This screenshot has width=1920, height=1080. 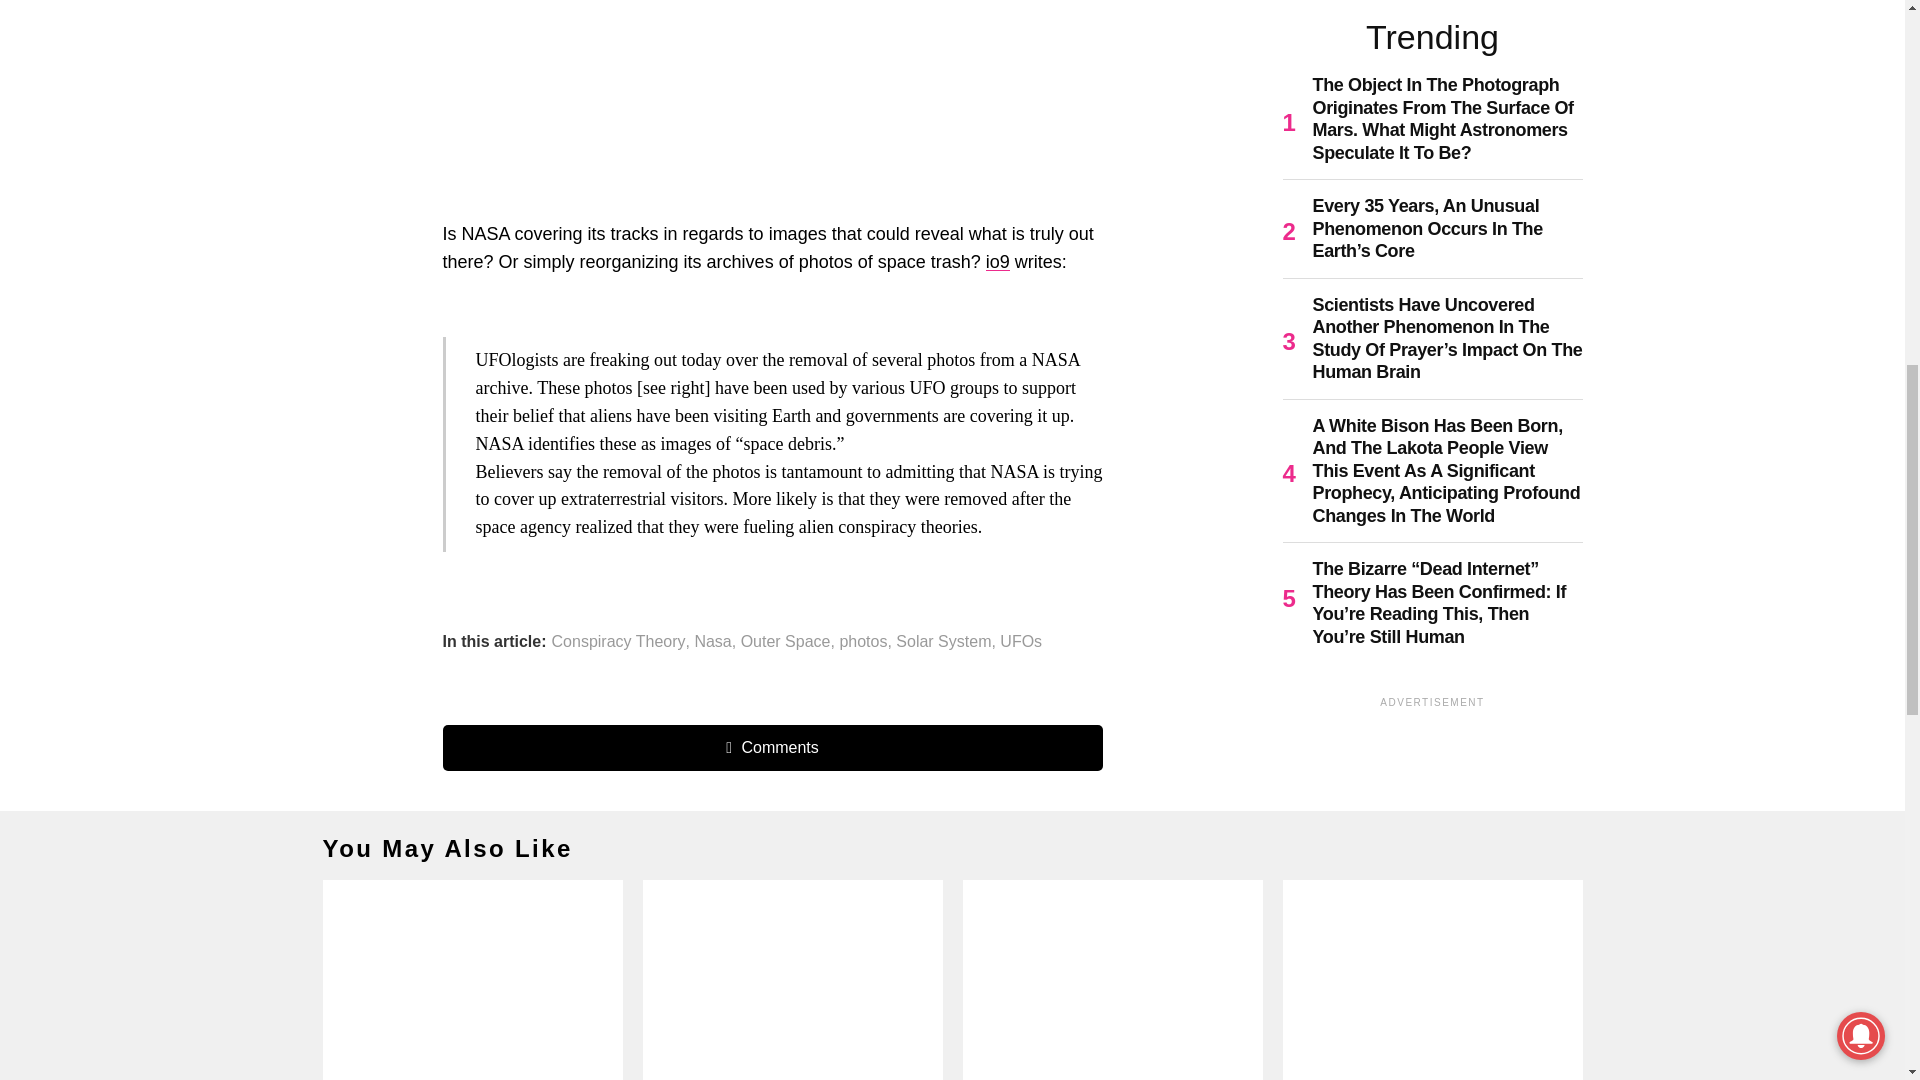 I want to click on io9, so click(x=998, y=262).